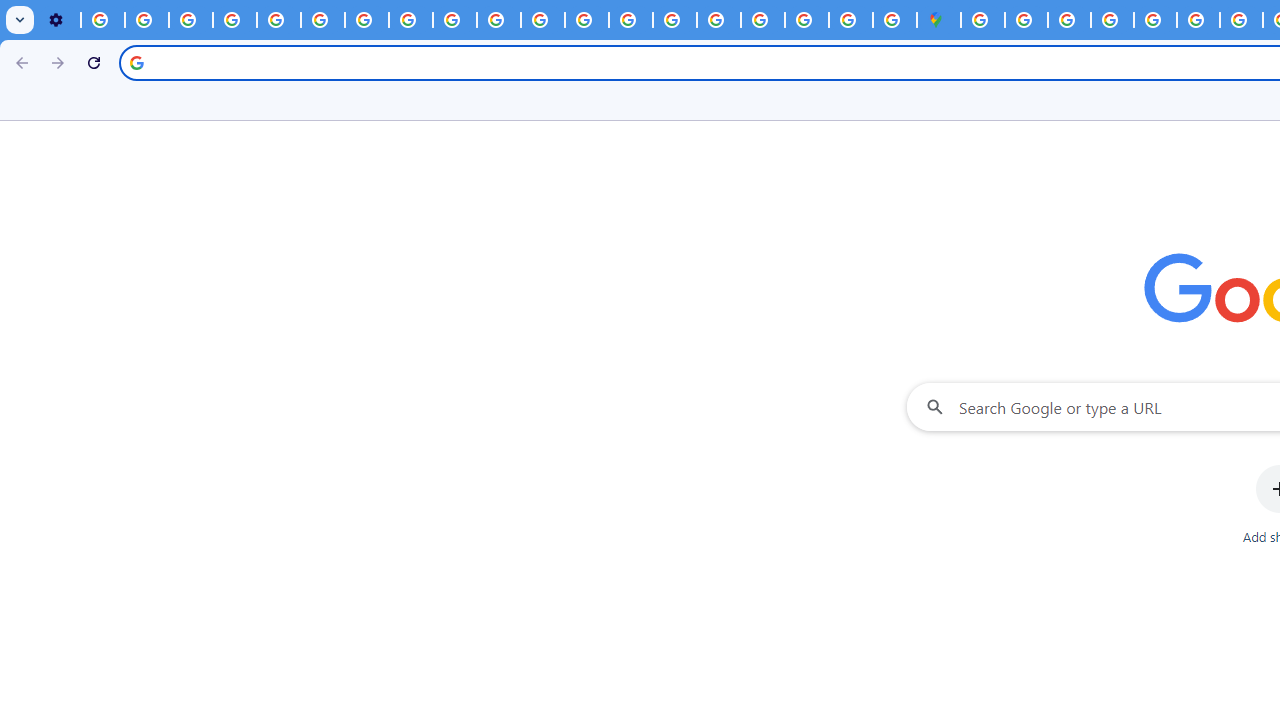  Describe the element at coordinates (102, 20) in the screenshot. I see `Delete photos & videos - Computer - Google Photos Help` at that location.